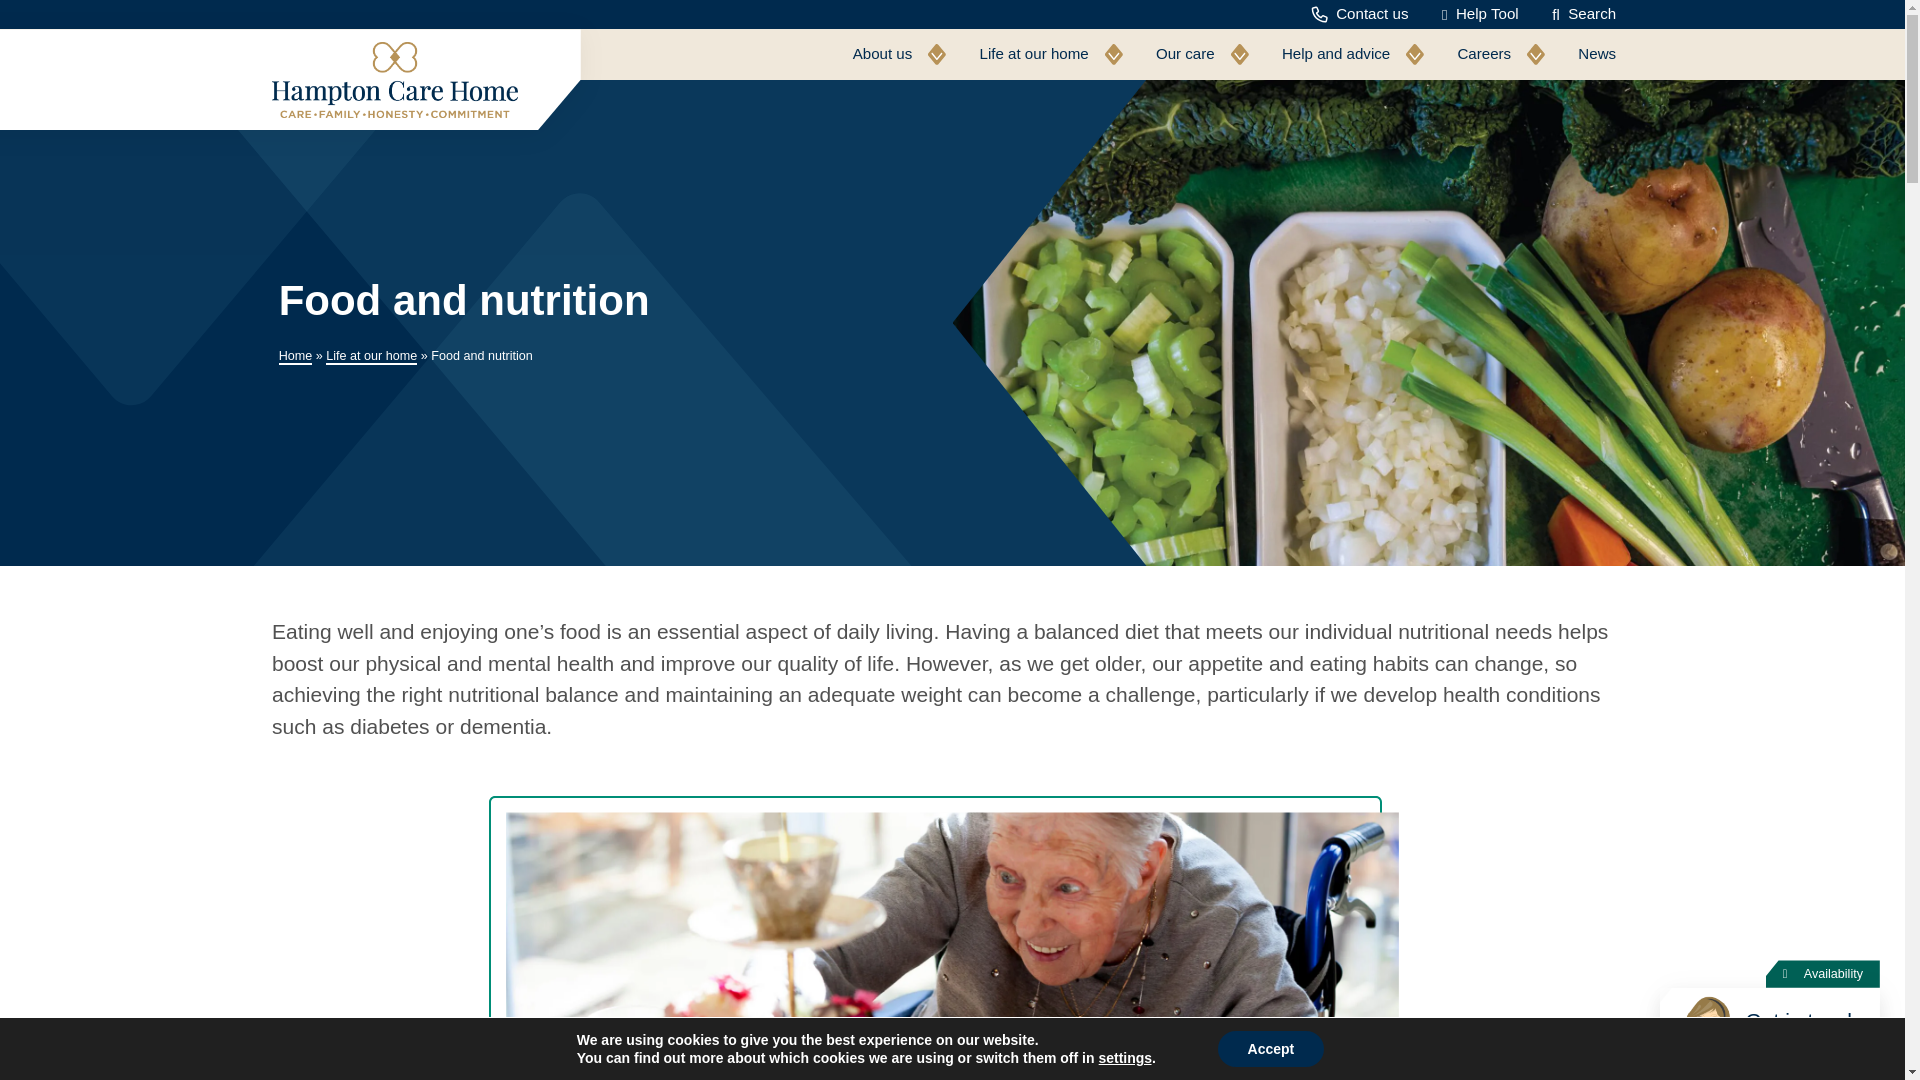 The height and width of the screenshot is (1080, 1920). I want to click on Life at our home, so click(1050, 54).